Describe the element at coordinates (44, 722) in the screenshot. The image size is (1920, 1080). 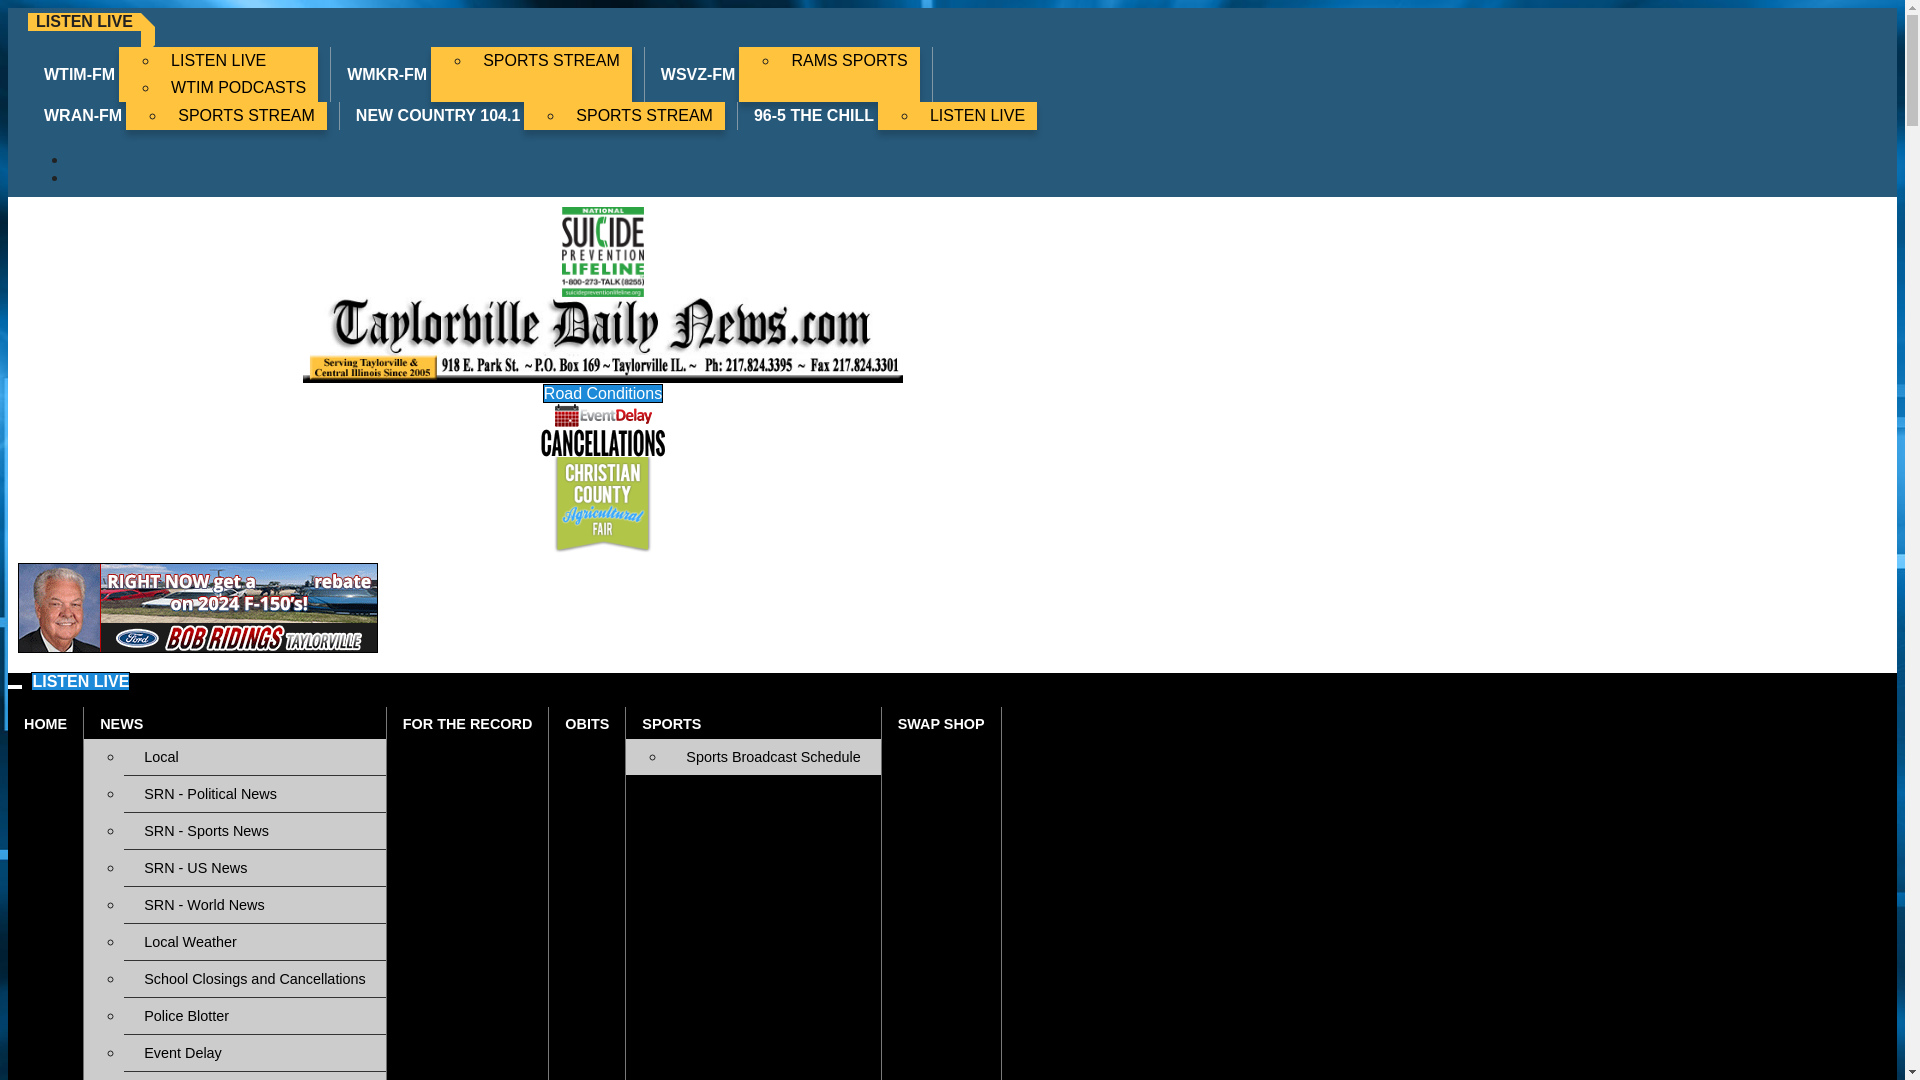
I see `HOME` at that location.